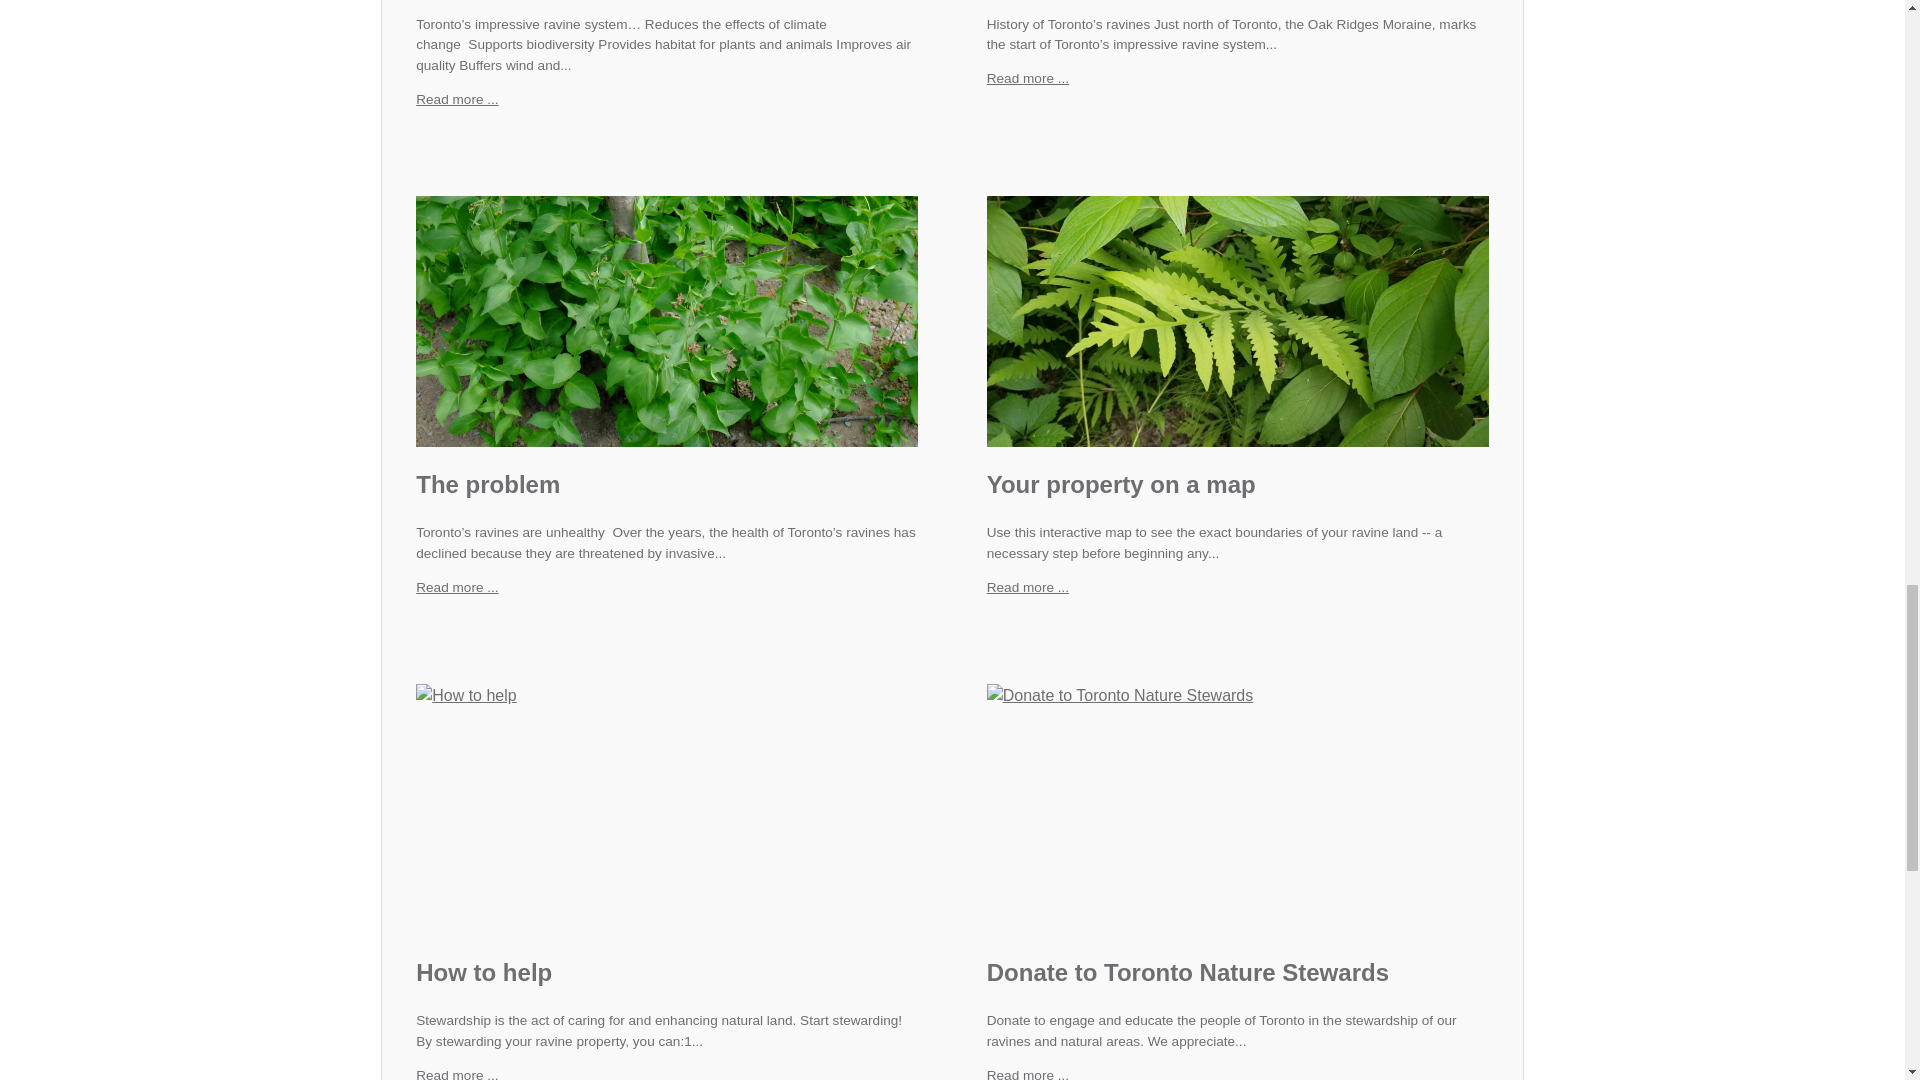  Describe the element at coordinates (1120, 484) in the screenshot. I see `Your property on a map` at that location.